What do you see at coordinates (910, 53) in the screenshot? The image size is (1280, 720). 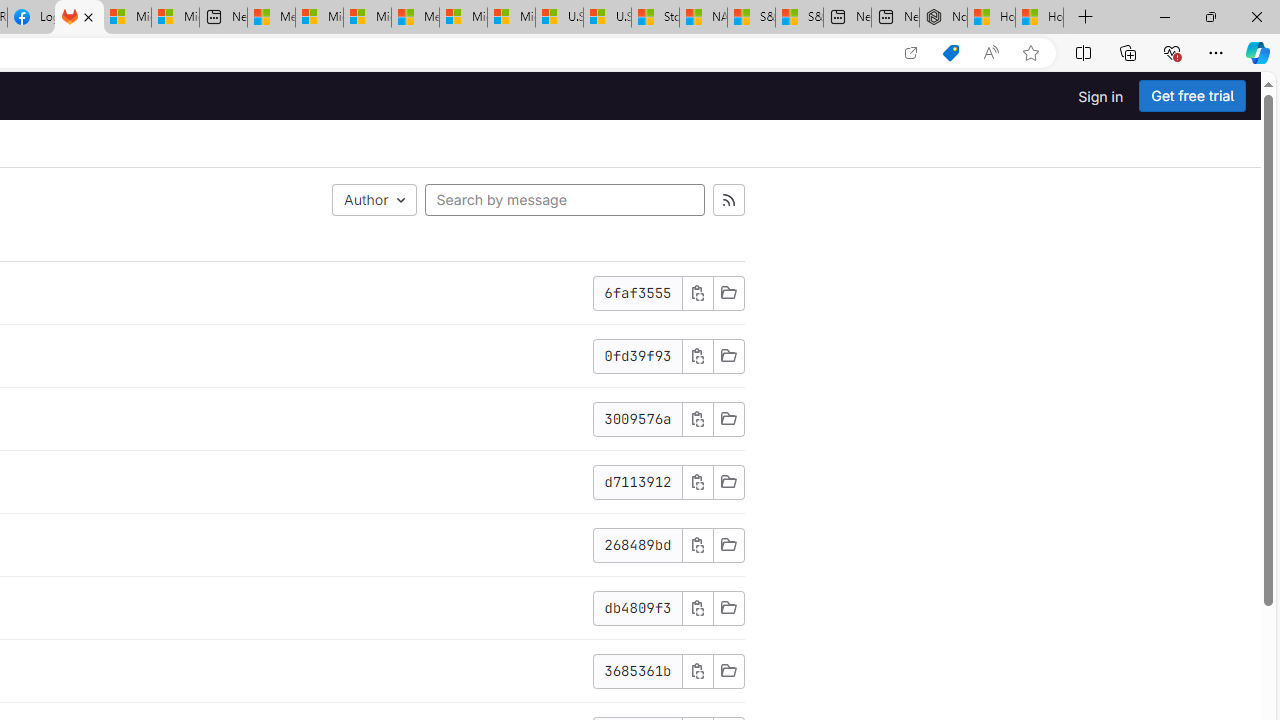 I see `Open in app` at bounding box center [910, 53].